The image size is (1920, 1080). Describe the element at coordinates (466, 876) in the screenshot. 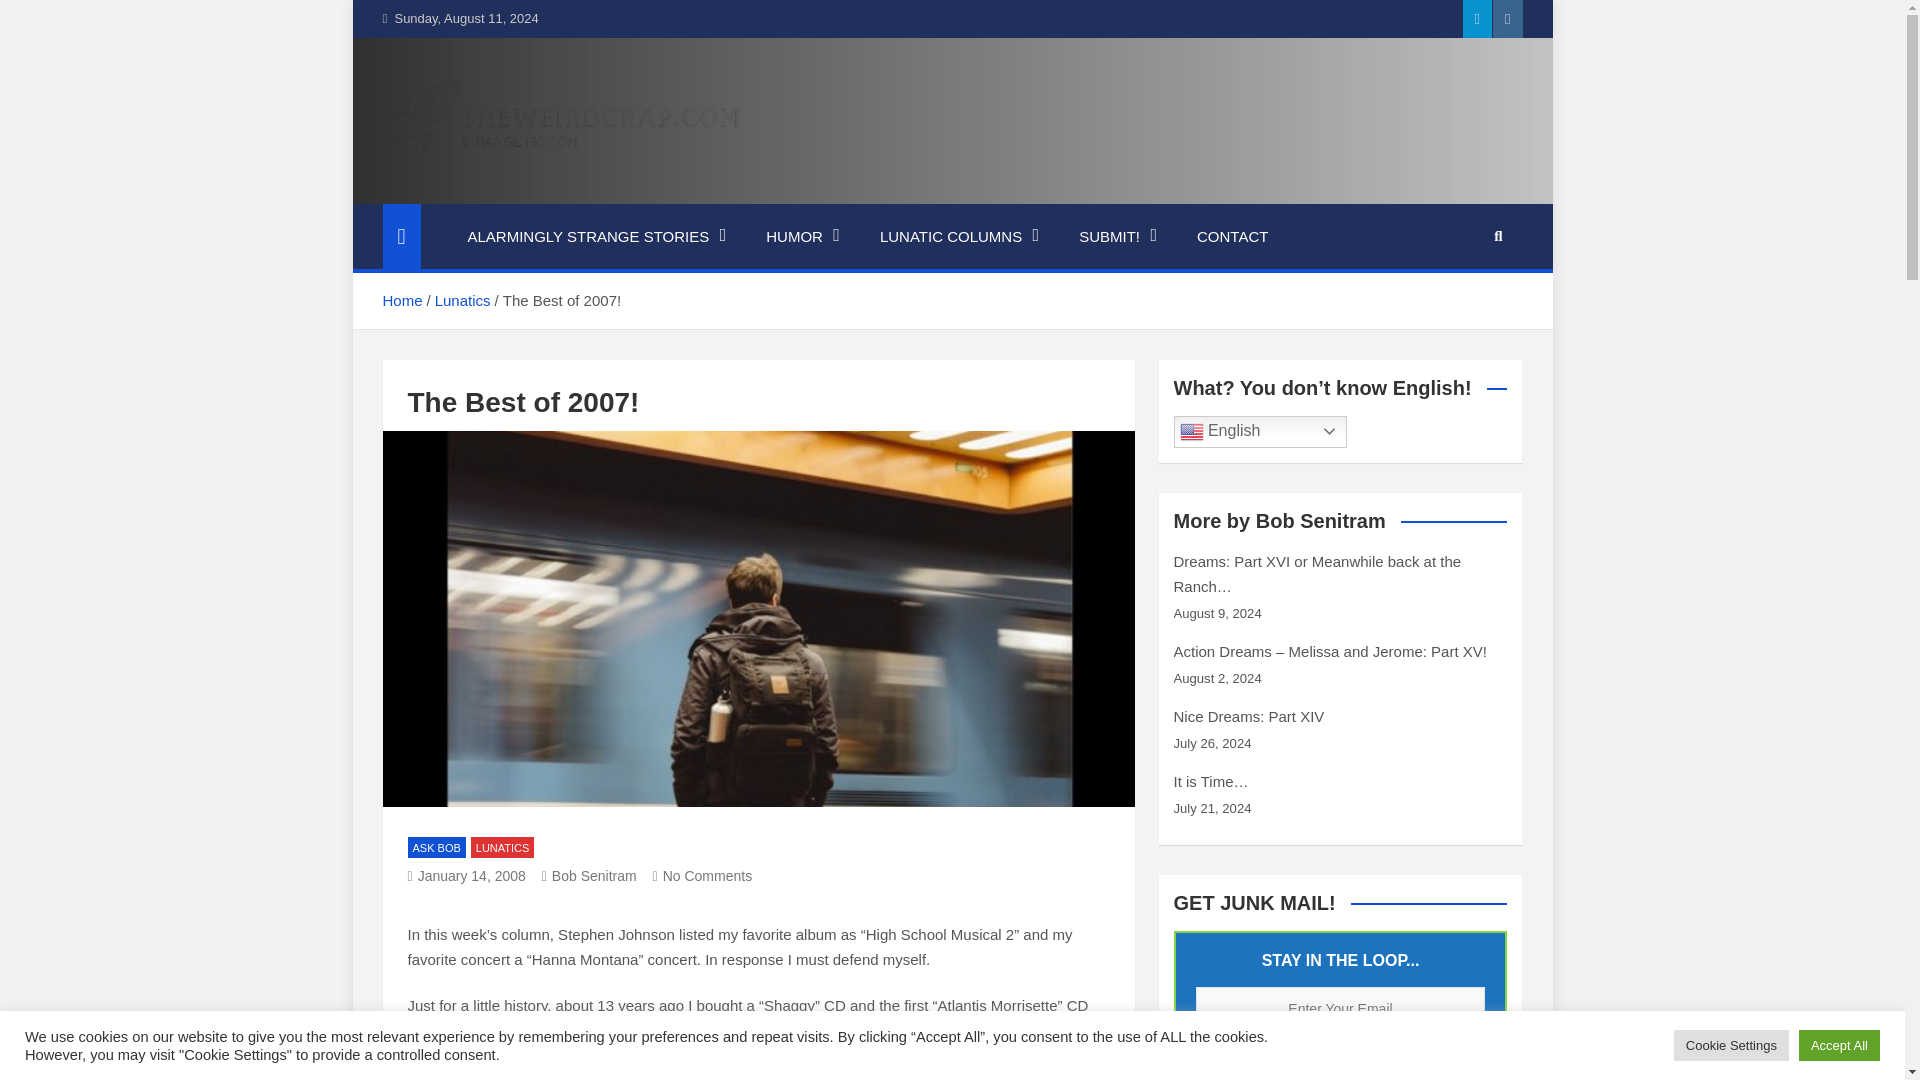

I see `The Best of 2007!` at that location.